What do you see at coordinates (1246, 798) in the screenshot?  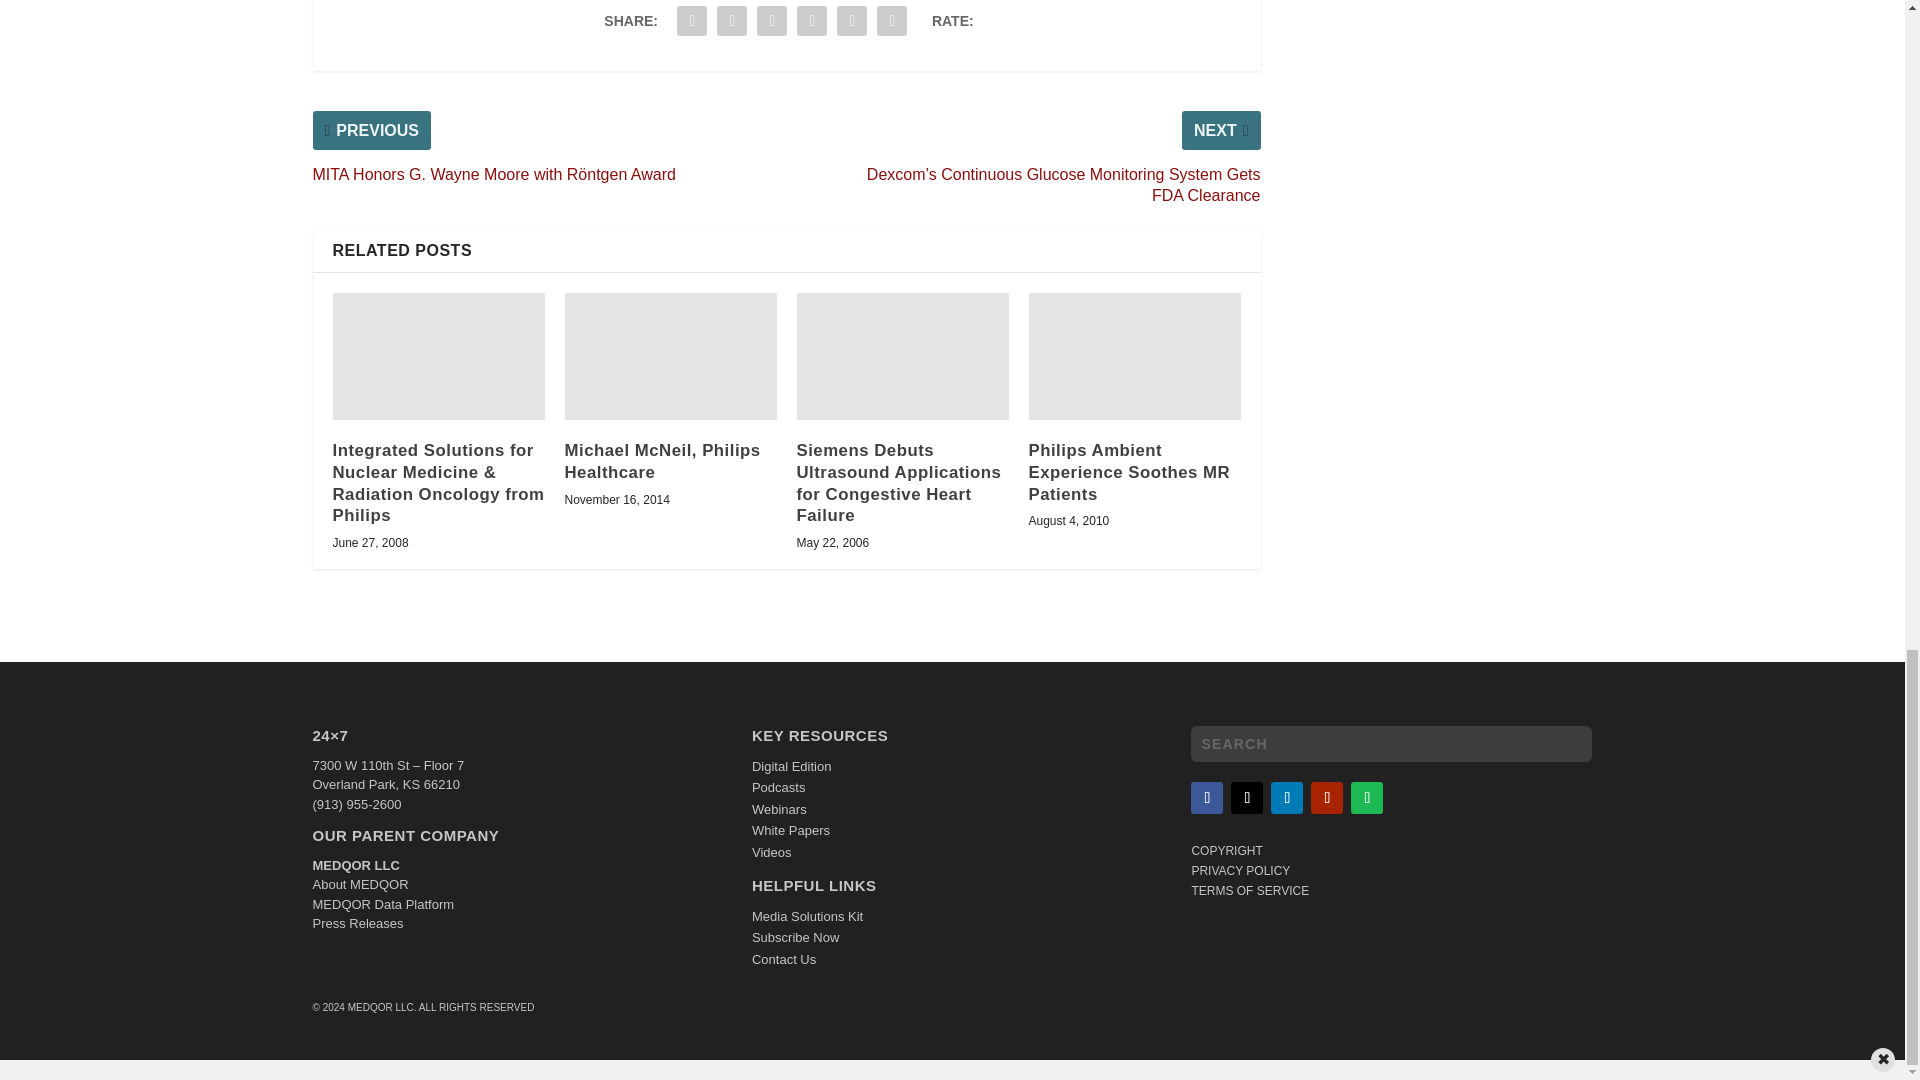 I see `Follow on X` at bounding box center [1246, 798].